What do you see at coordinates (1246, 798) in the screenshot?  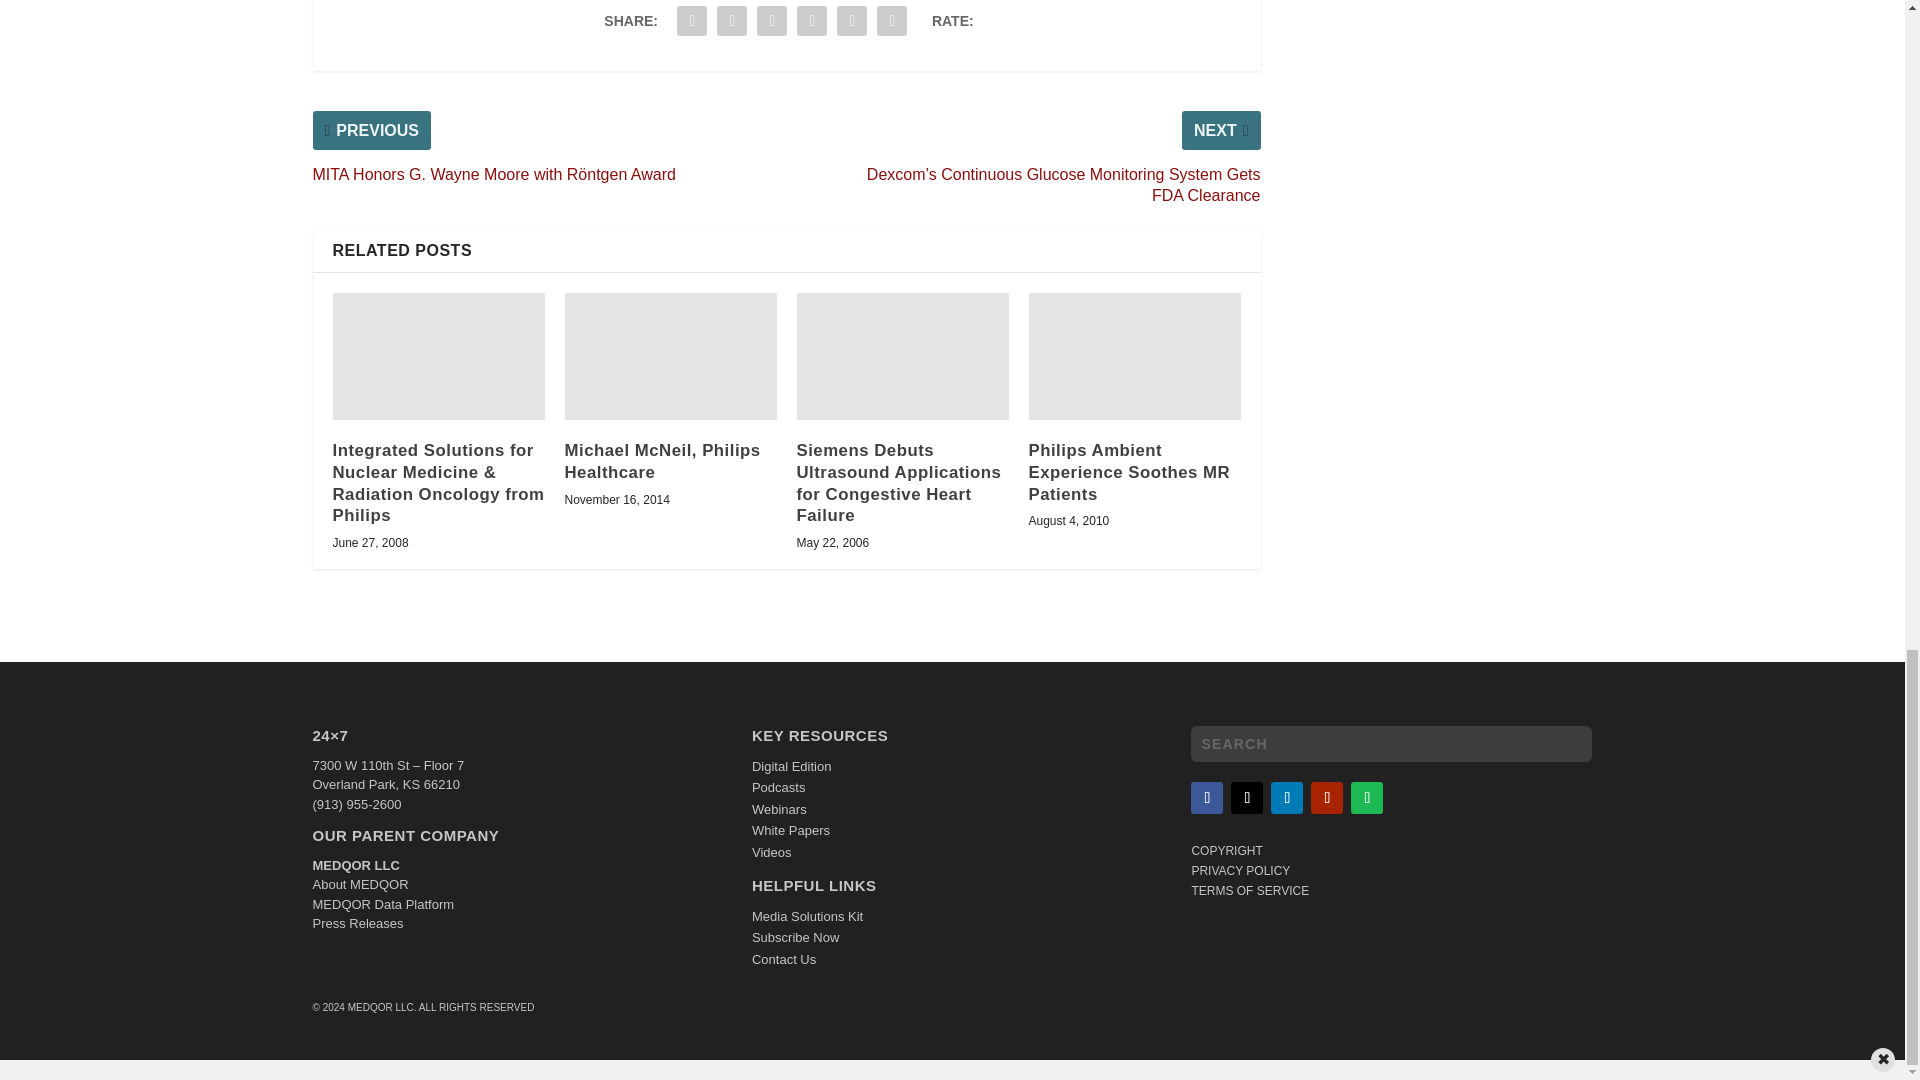 I see `Follow on X` at bounding box center [1246, 798].